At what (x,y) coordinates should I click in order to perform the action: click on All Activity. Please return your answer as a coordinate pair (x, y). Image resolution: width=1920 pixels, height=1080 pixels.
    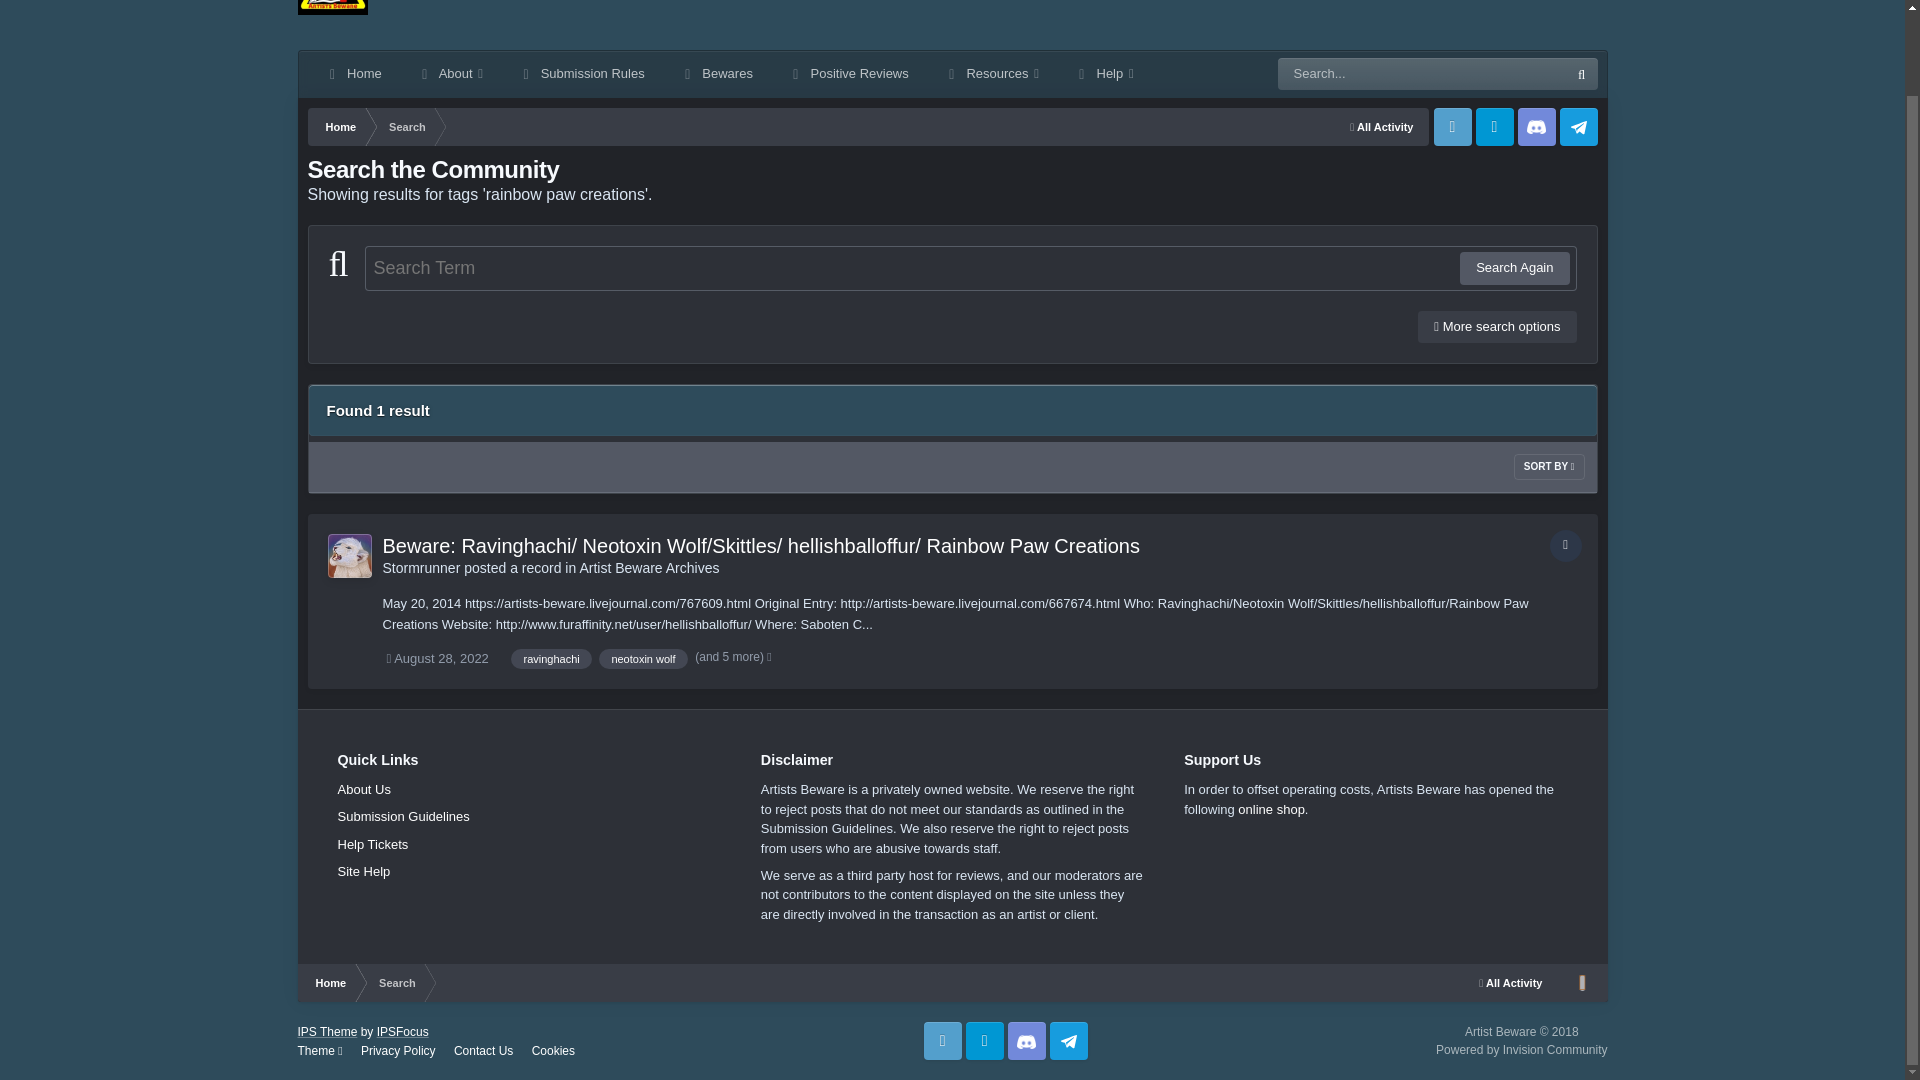
    Looking at the image, I should click on (1381, 126).